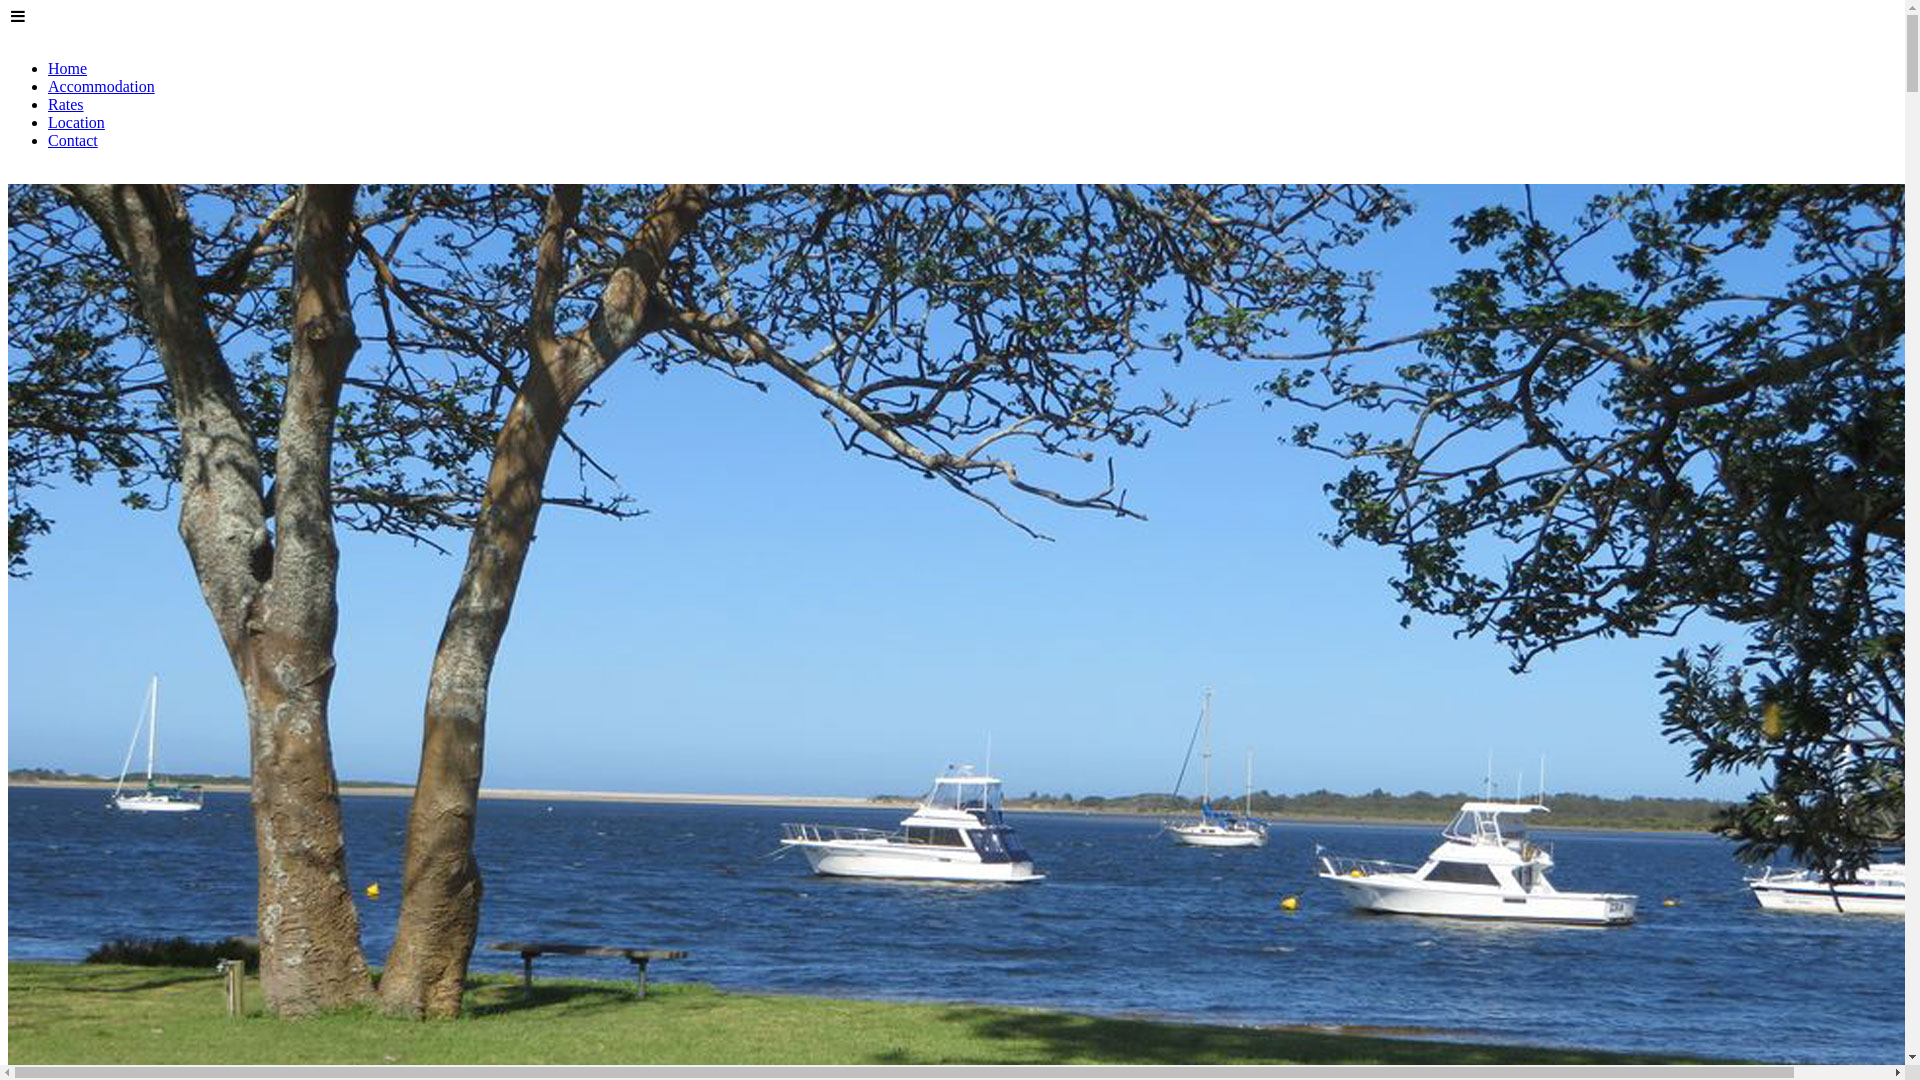  What do you see at coordinates (102, 86) in the screenshot?
I see `Accommodation` at bounding box center [102, 86].